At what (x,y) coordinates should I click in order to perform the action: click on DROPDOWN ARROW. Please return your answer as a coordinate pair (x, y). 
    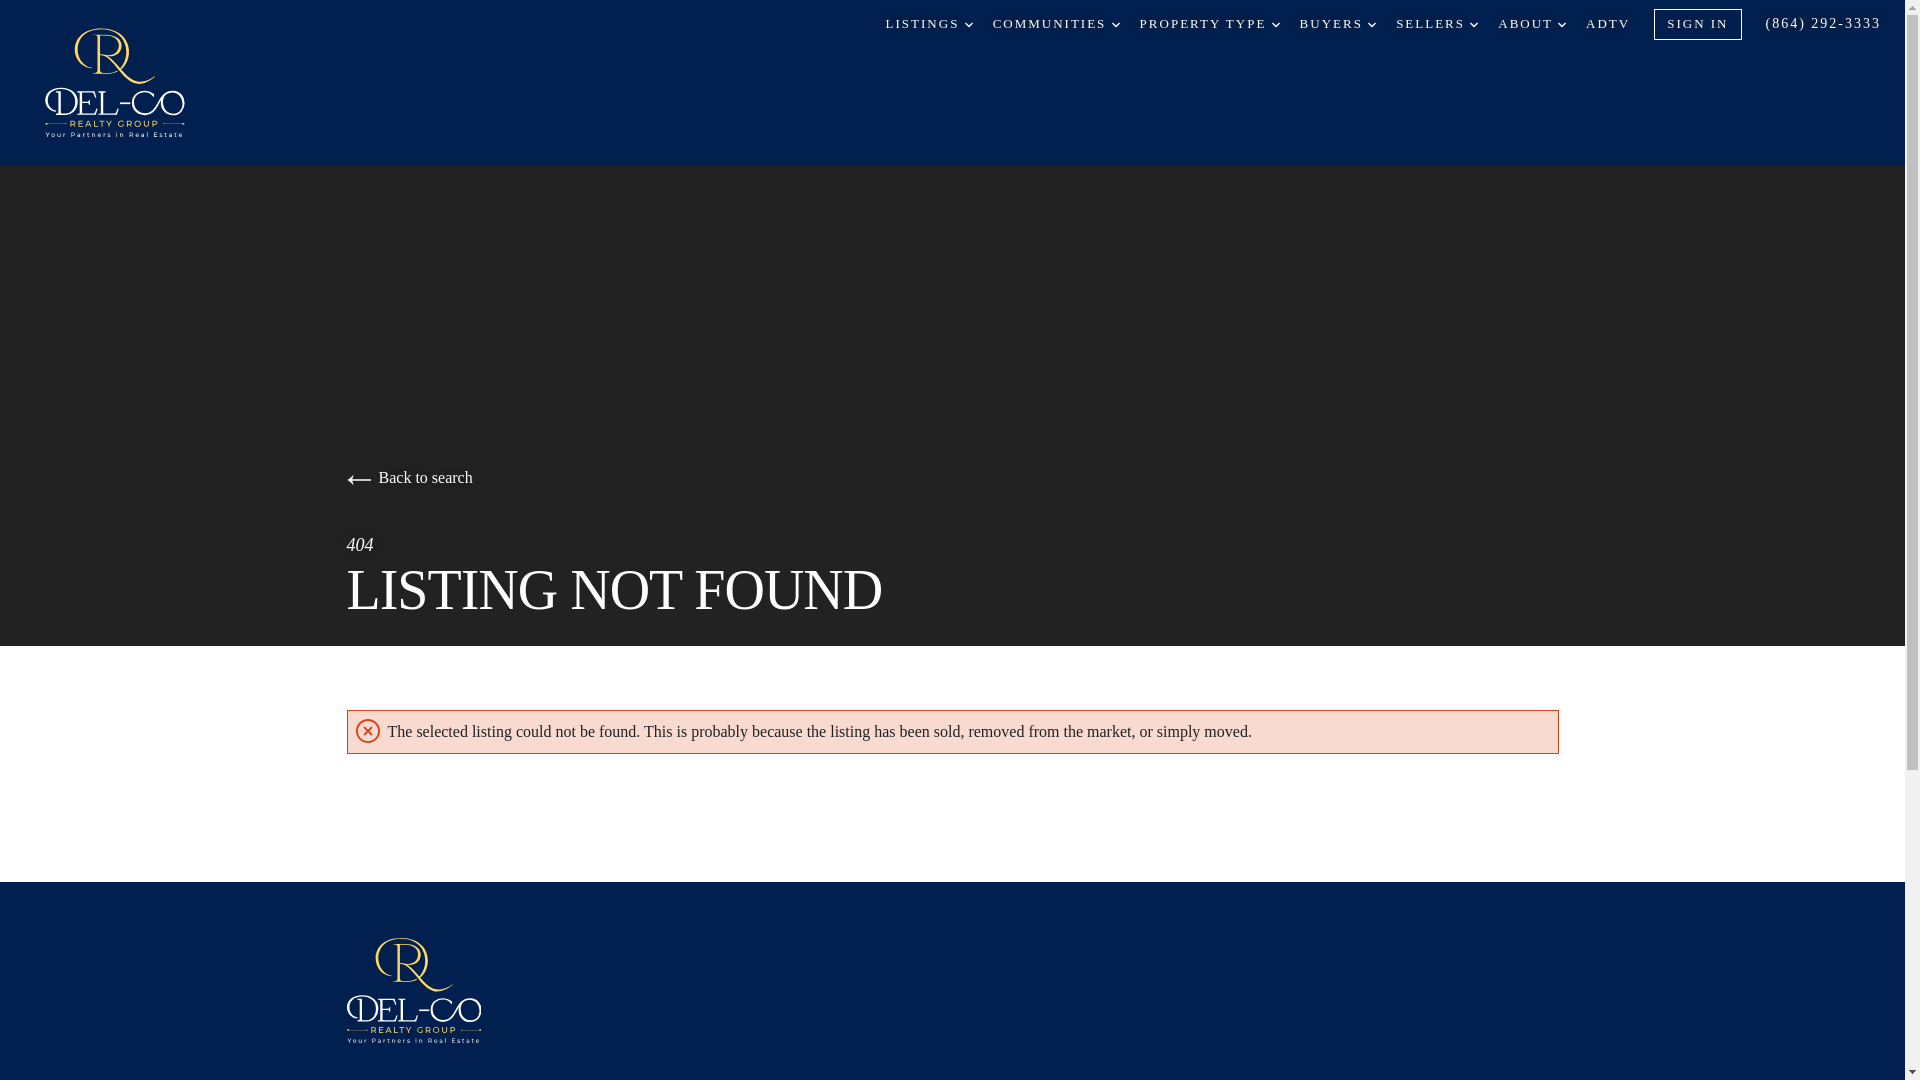
    Looking at the image, I should click on (1276, 24).